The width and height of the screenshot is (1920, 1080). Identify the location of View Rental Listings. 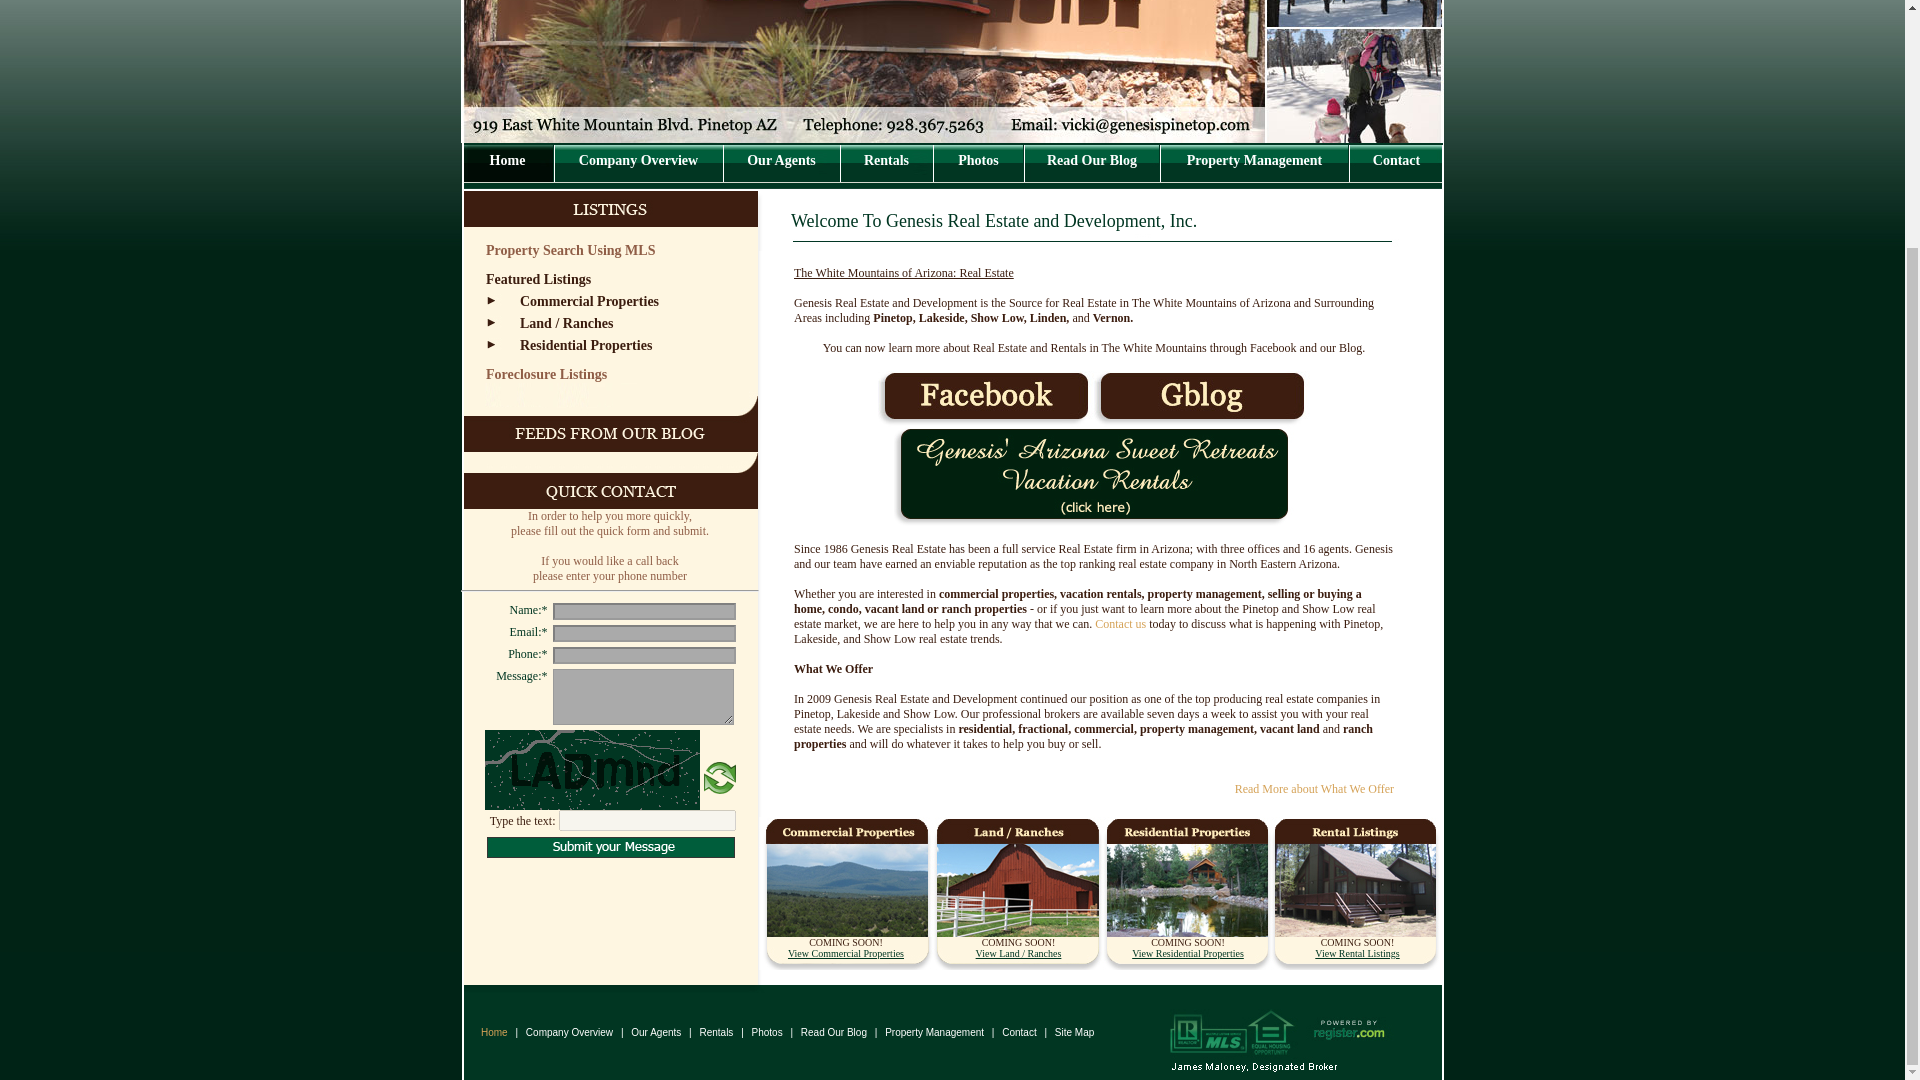
(1357, 954).